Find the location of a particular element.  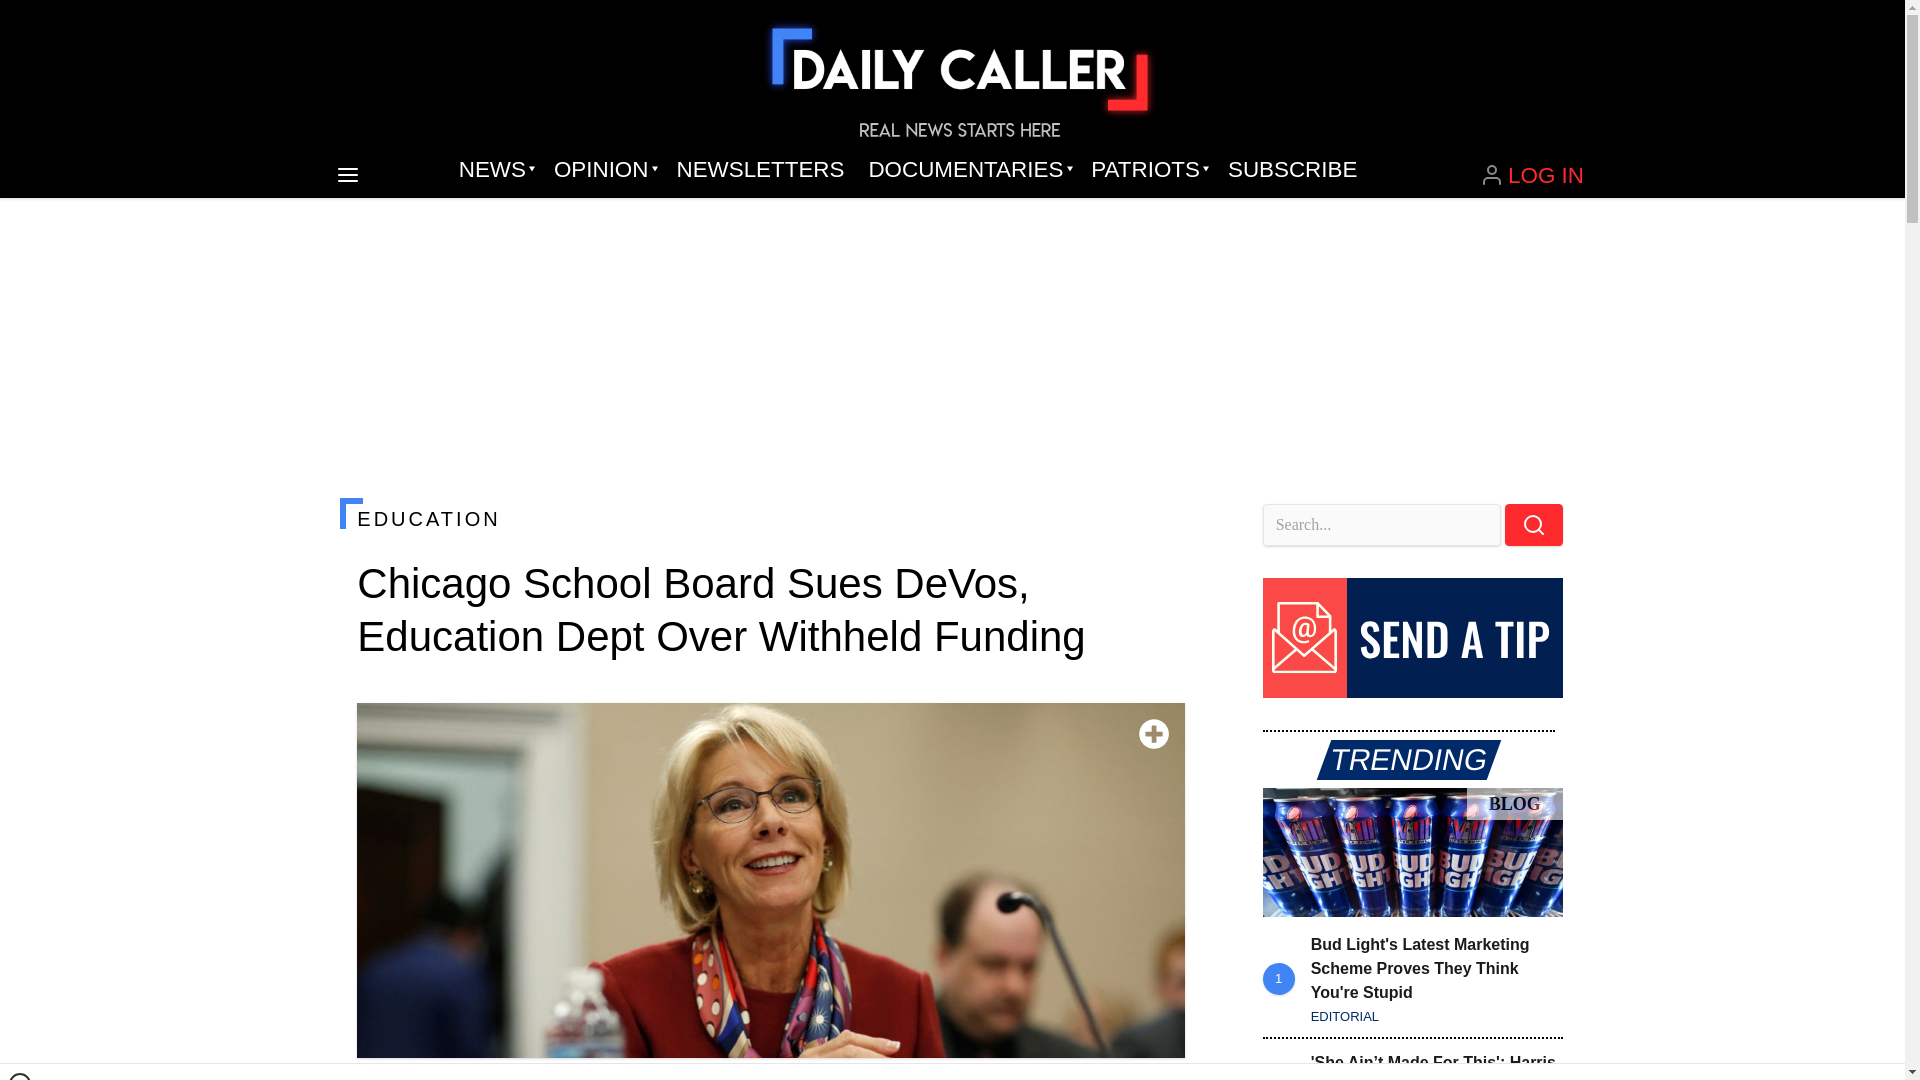

Toggle fullscreen is located at coordinates (1154, 734).